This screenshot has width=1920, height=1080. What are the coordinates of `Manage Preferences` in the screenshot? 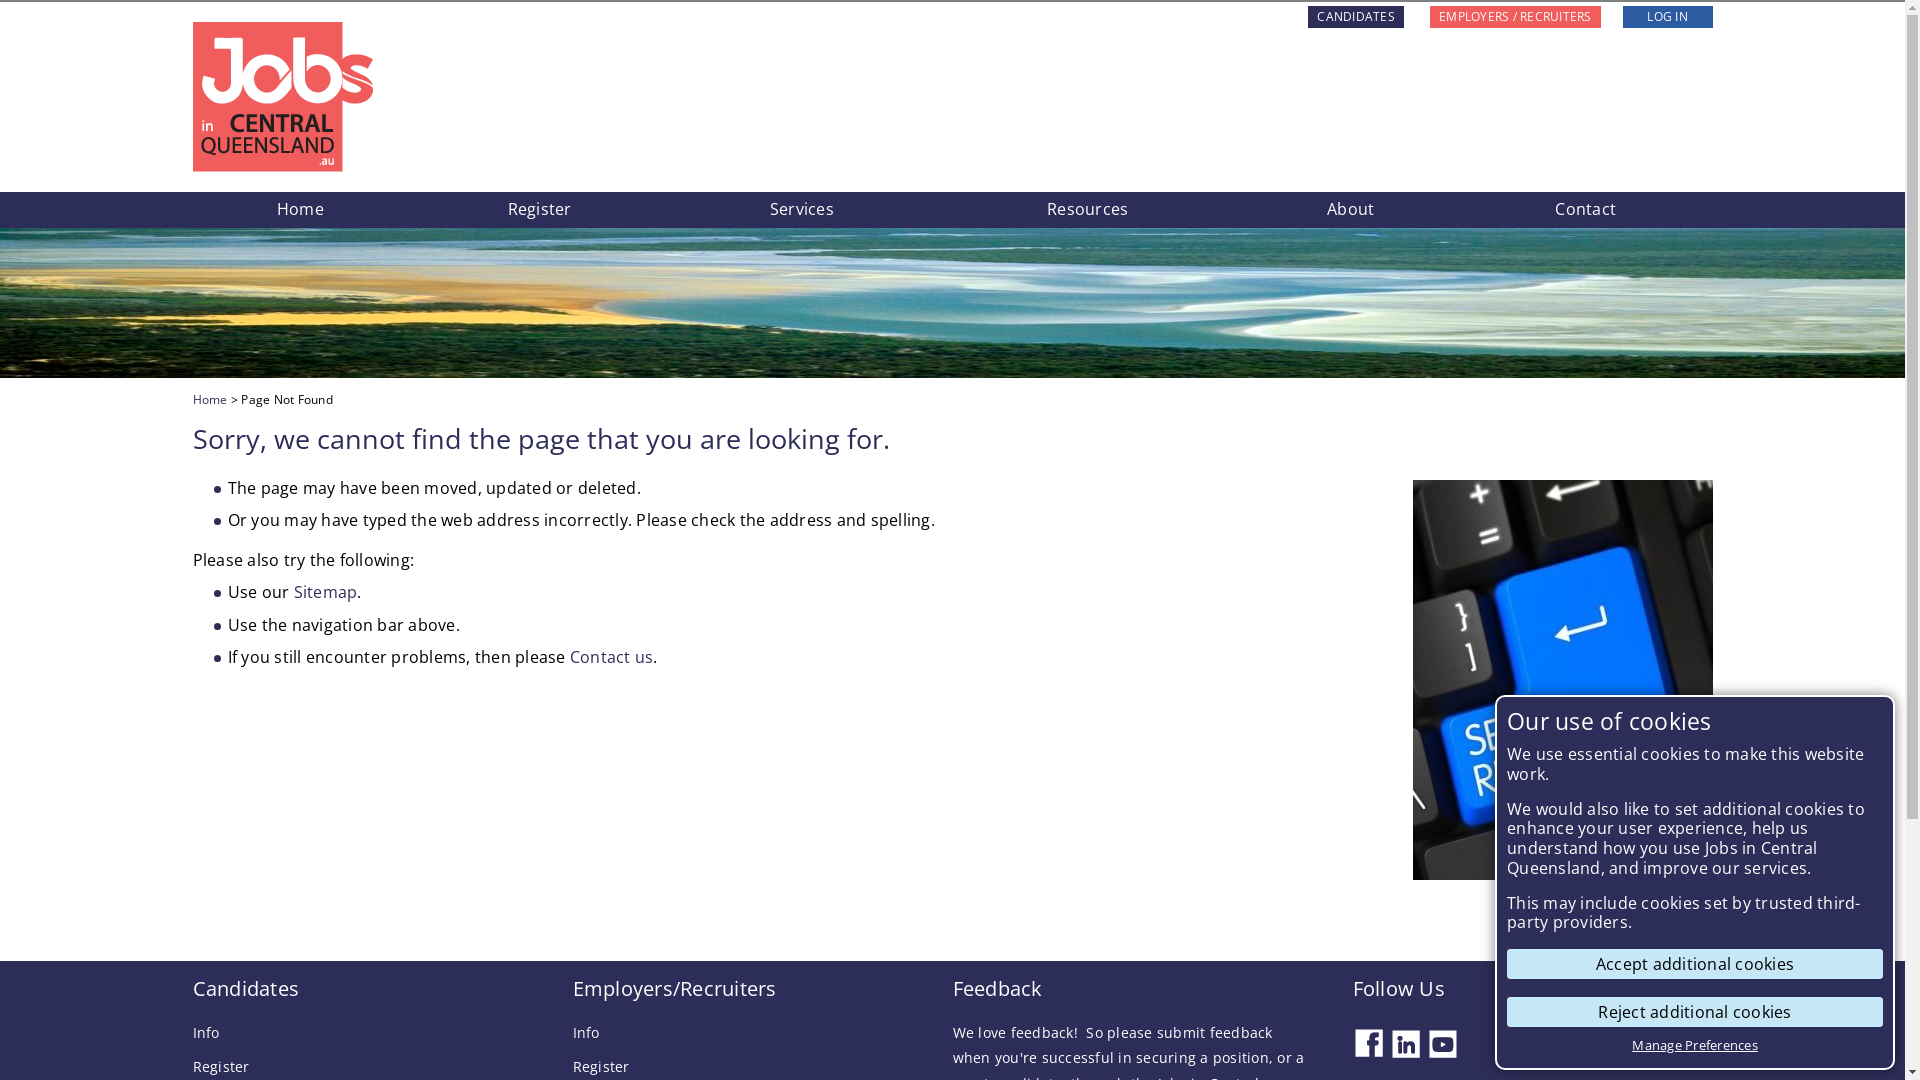 It's located at (1695, 1045).